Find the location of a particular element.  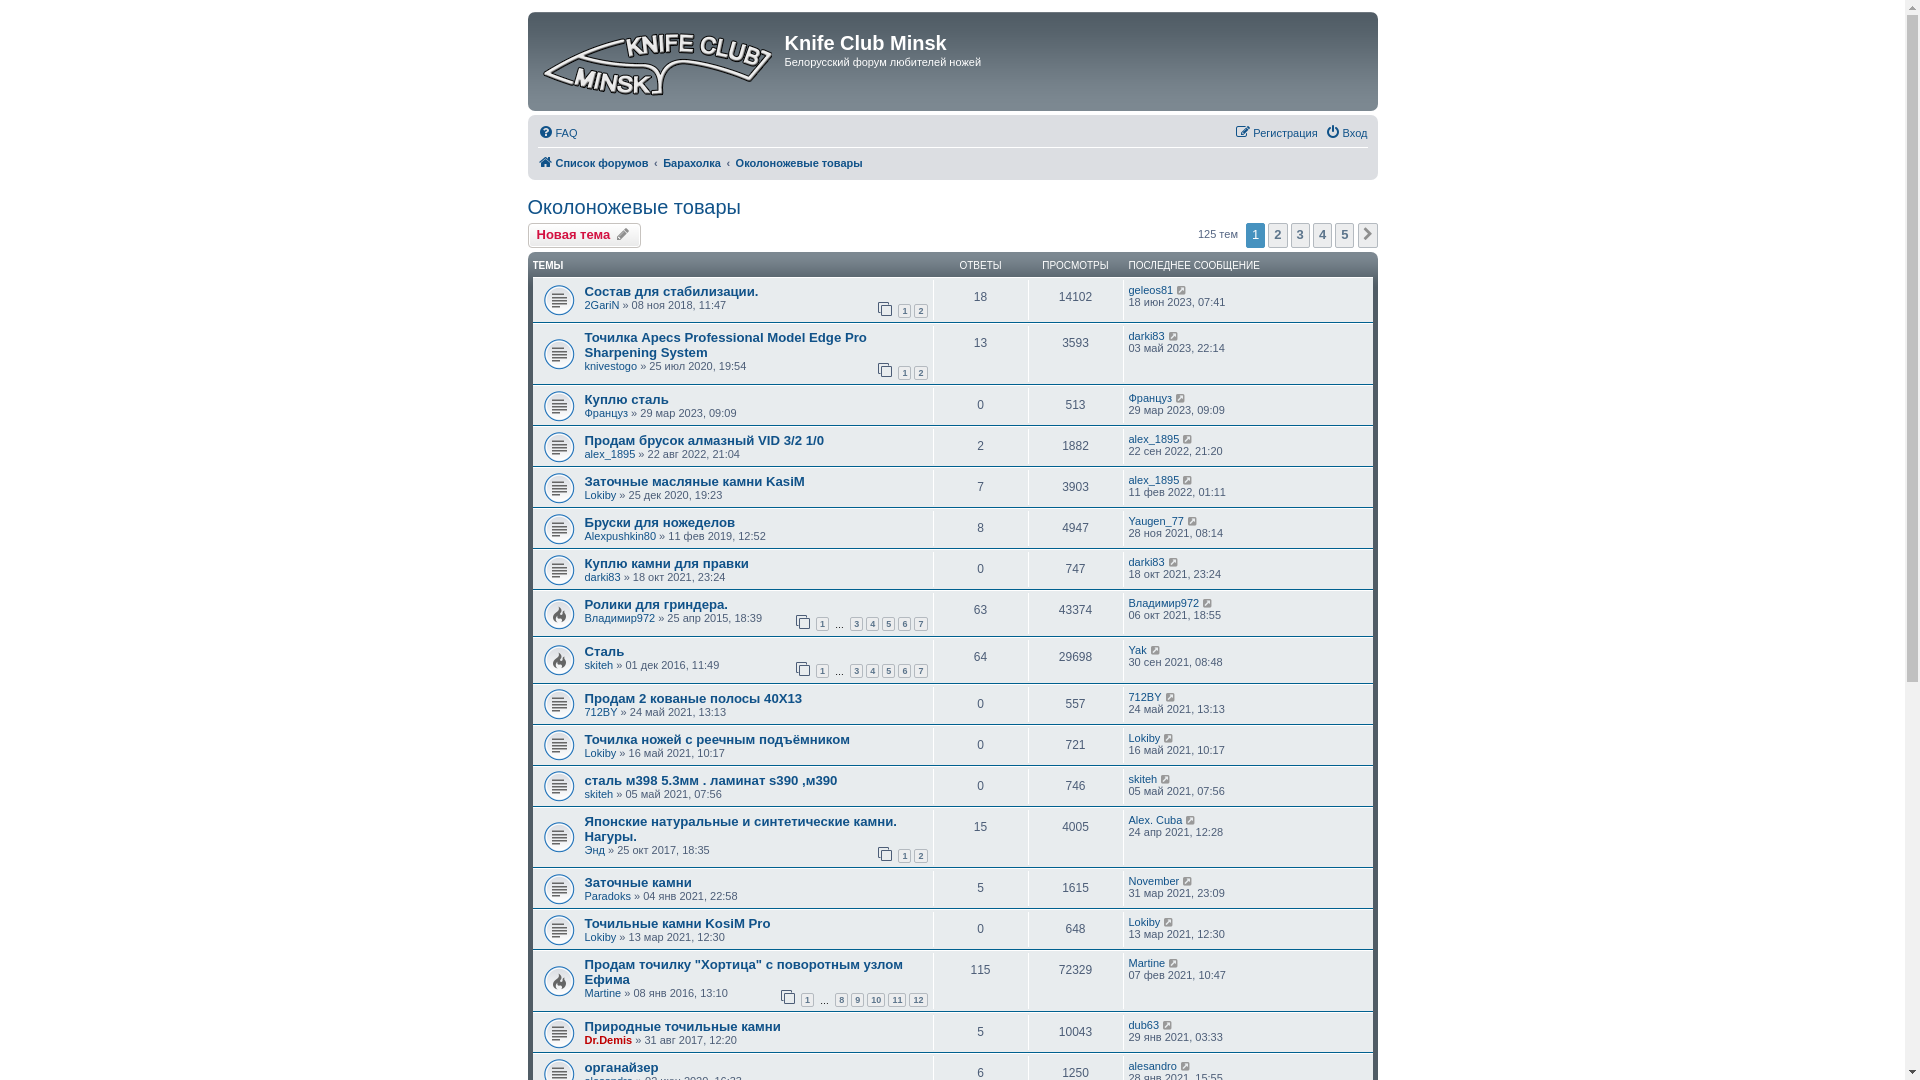

1 is located at coordinates (808, 1000).